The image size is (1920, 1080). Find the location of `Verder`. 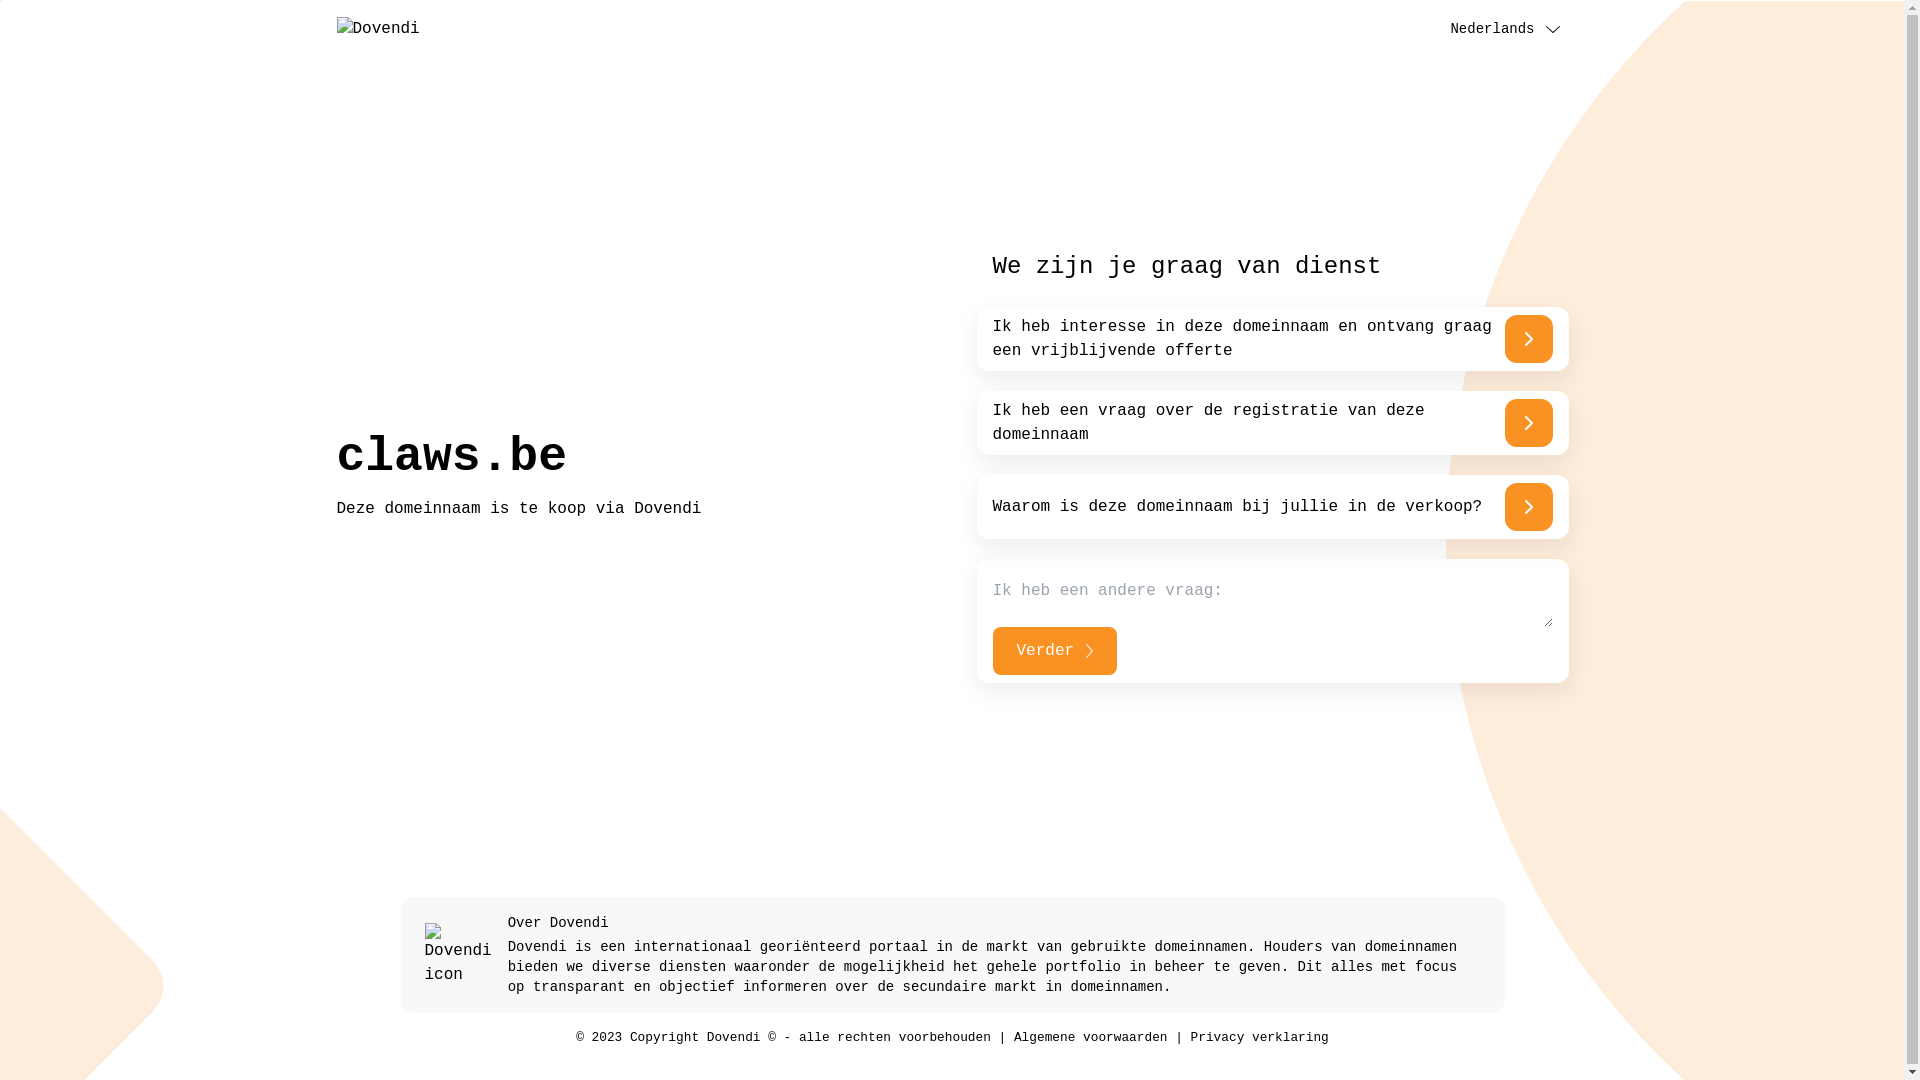

Verder is located at coordinates (1054, 651).